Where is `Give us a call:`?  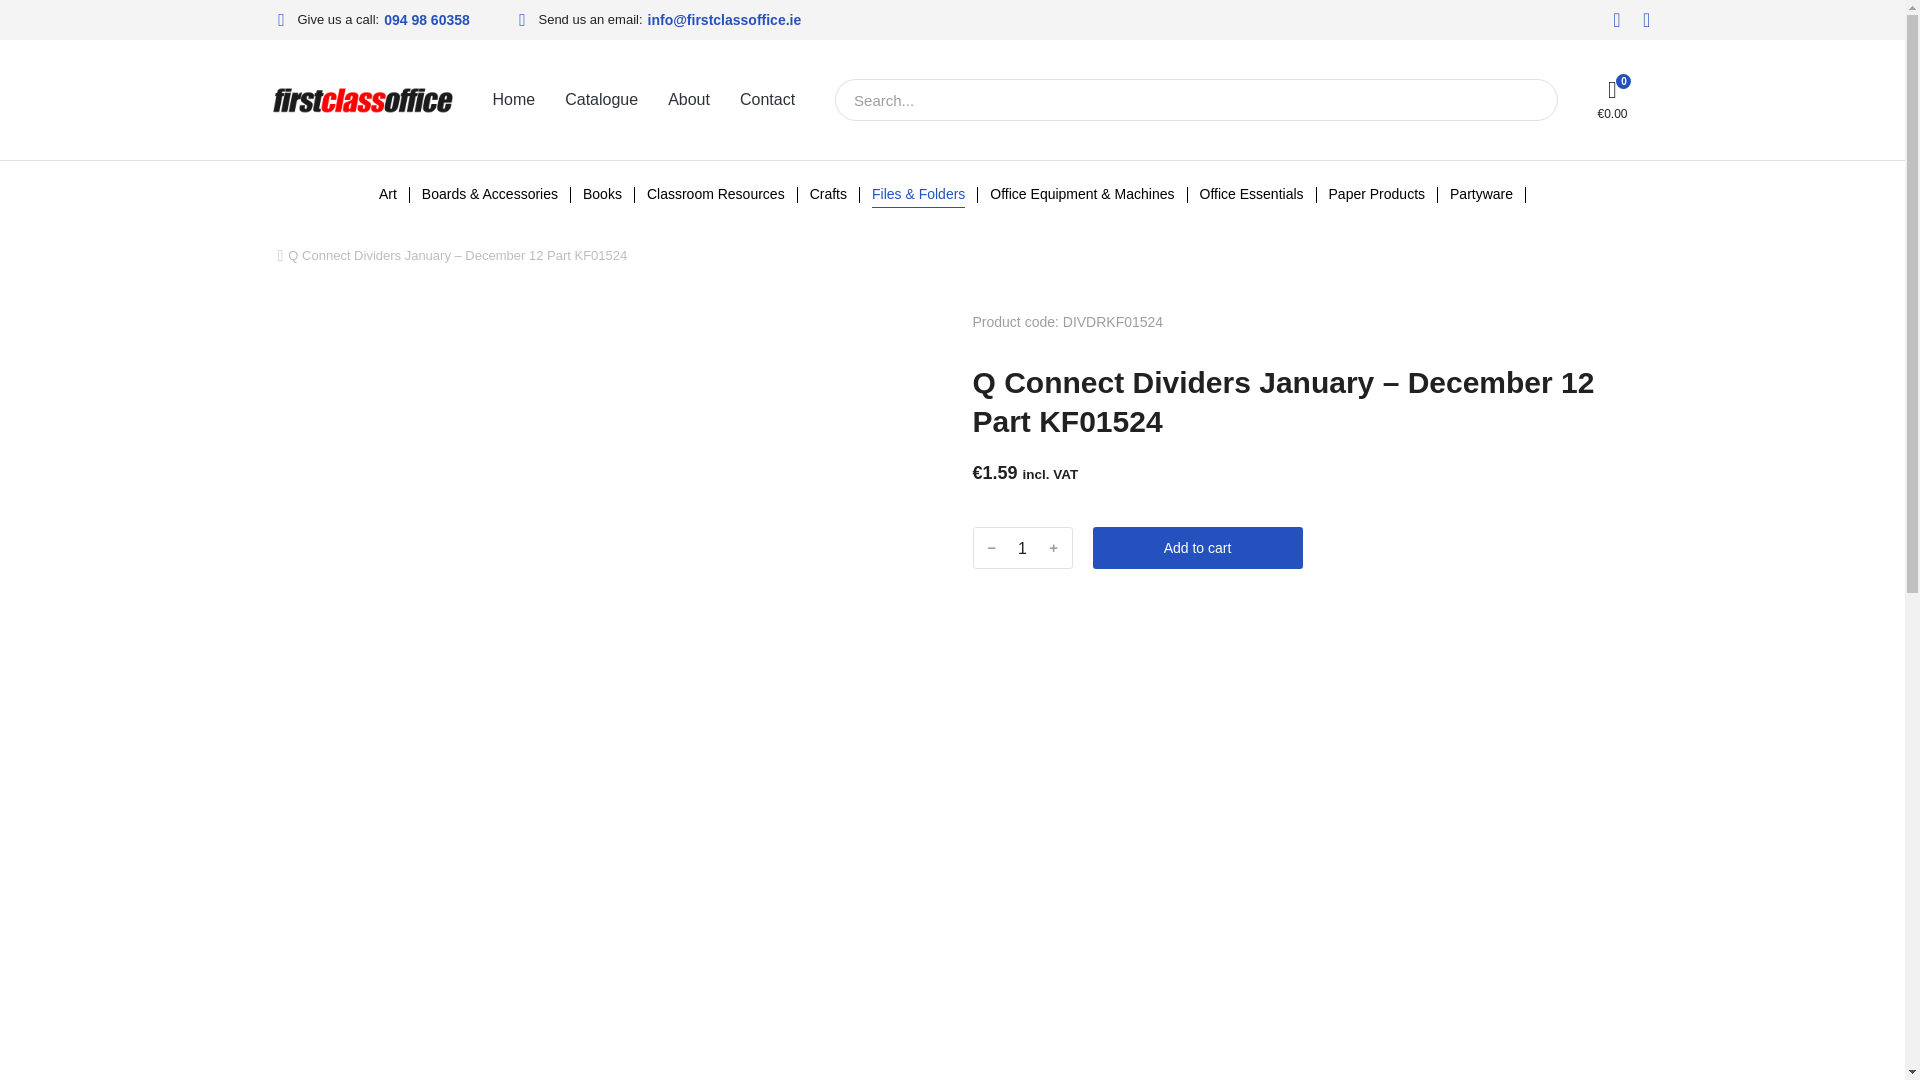 Give us a call: is located at coordinates (325, 20).